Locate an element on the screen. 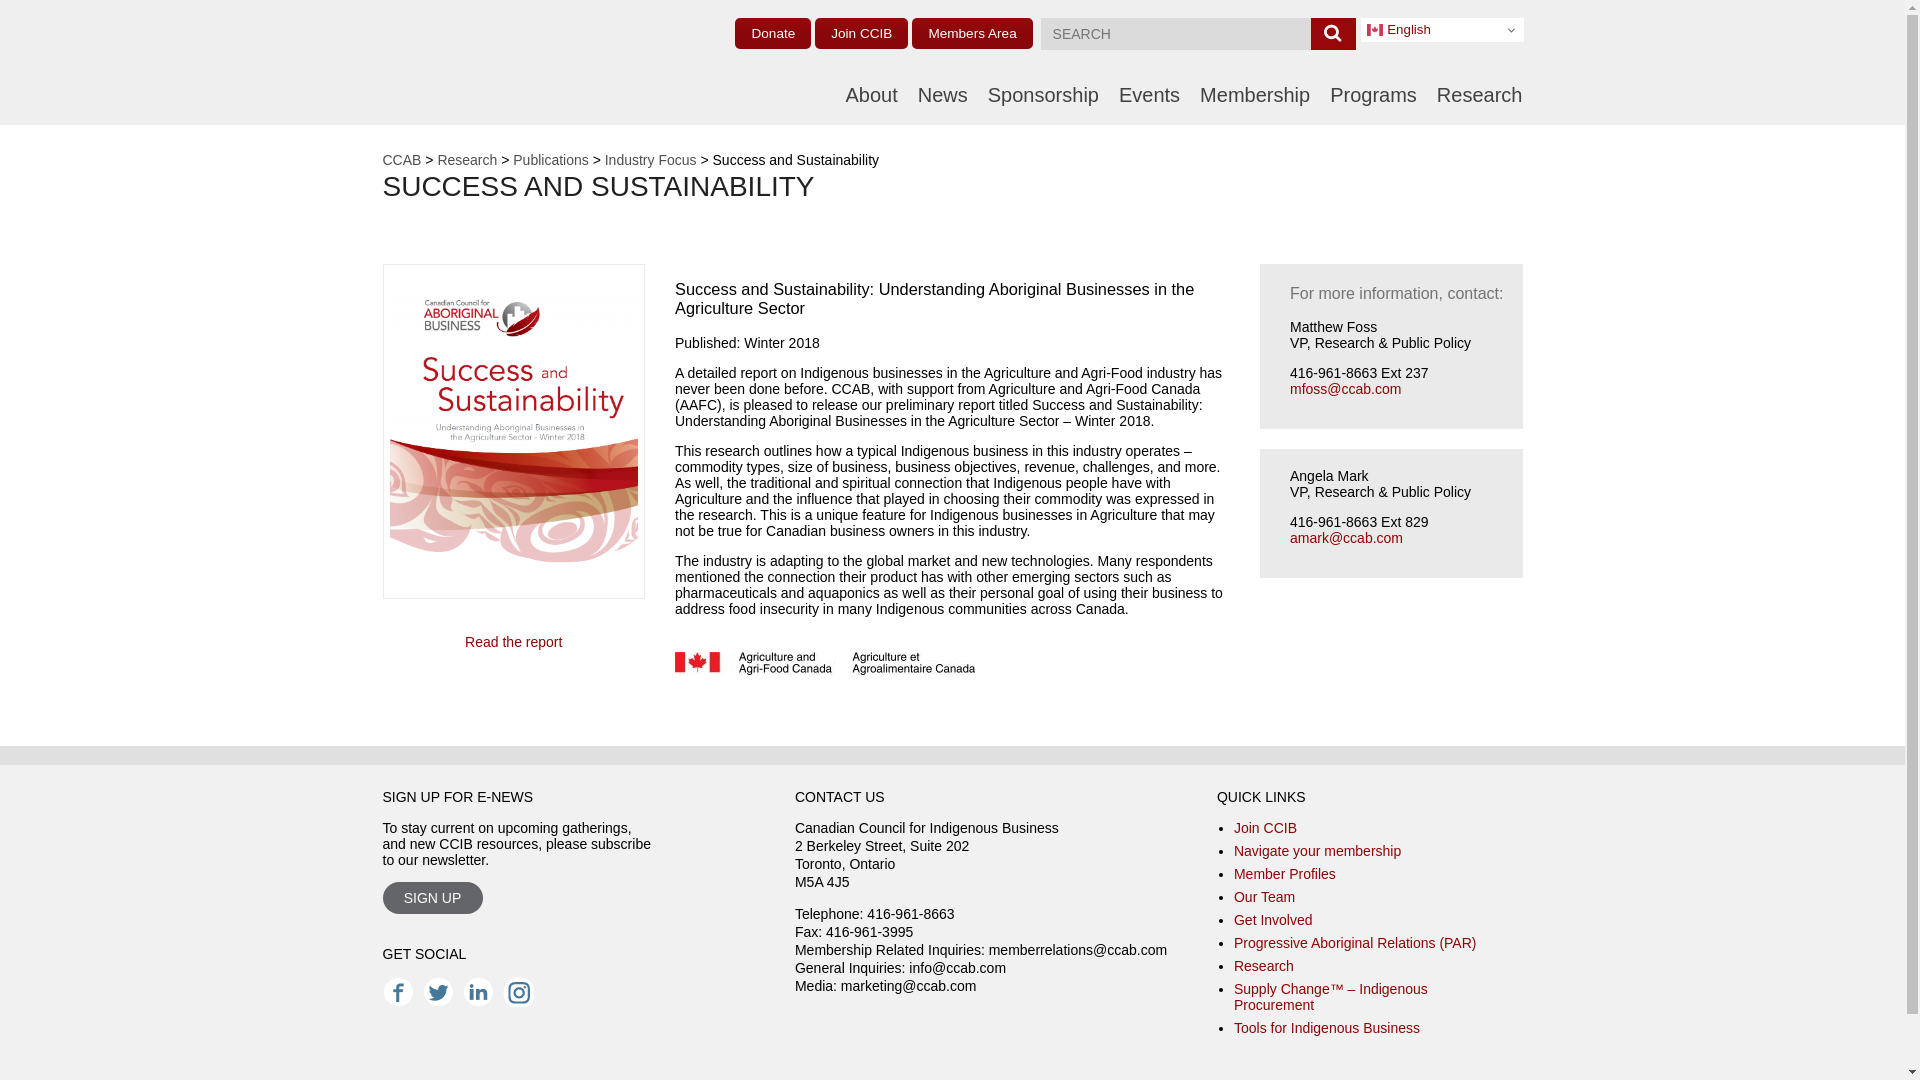  English is located at coordinates (1442, 30).